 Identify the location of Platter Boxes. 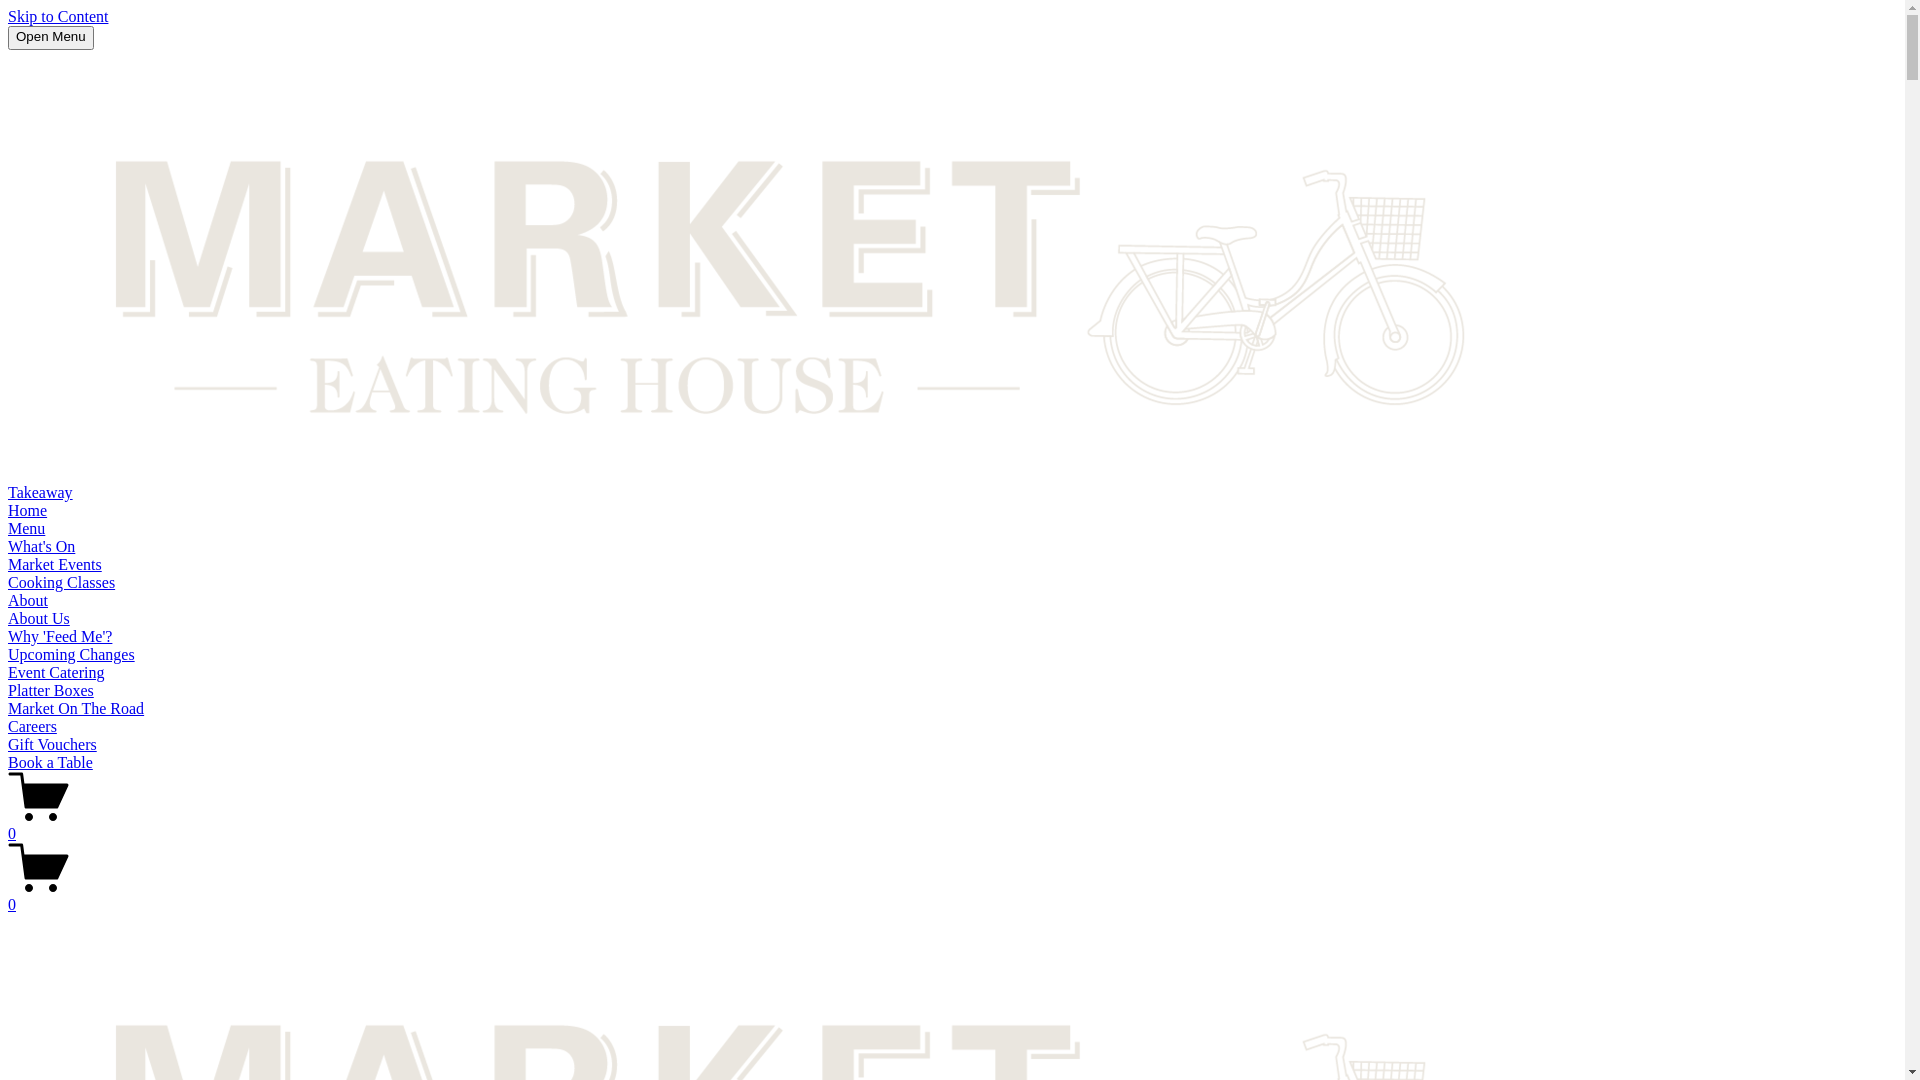
(51, 690).